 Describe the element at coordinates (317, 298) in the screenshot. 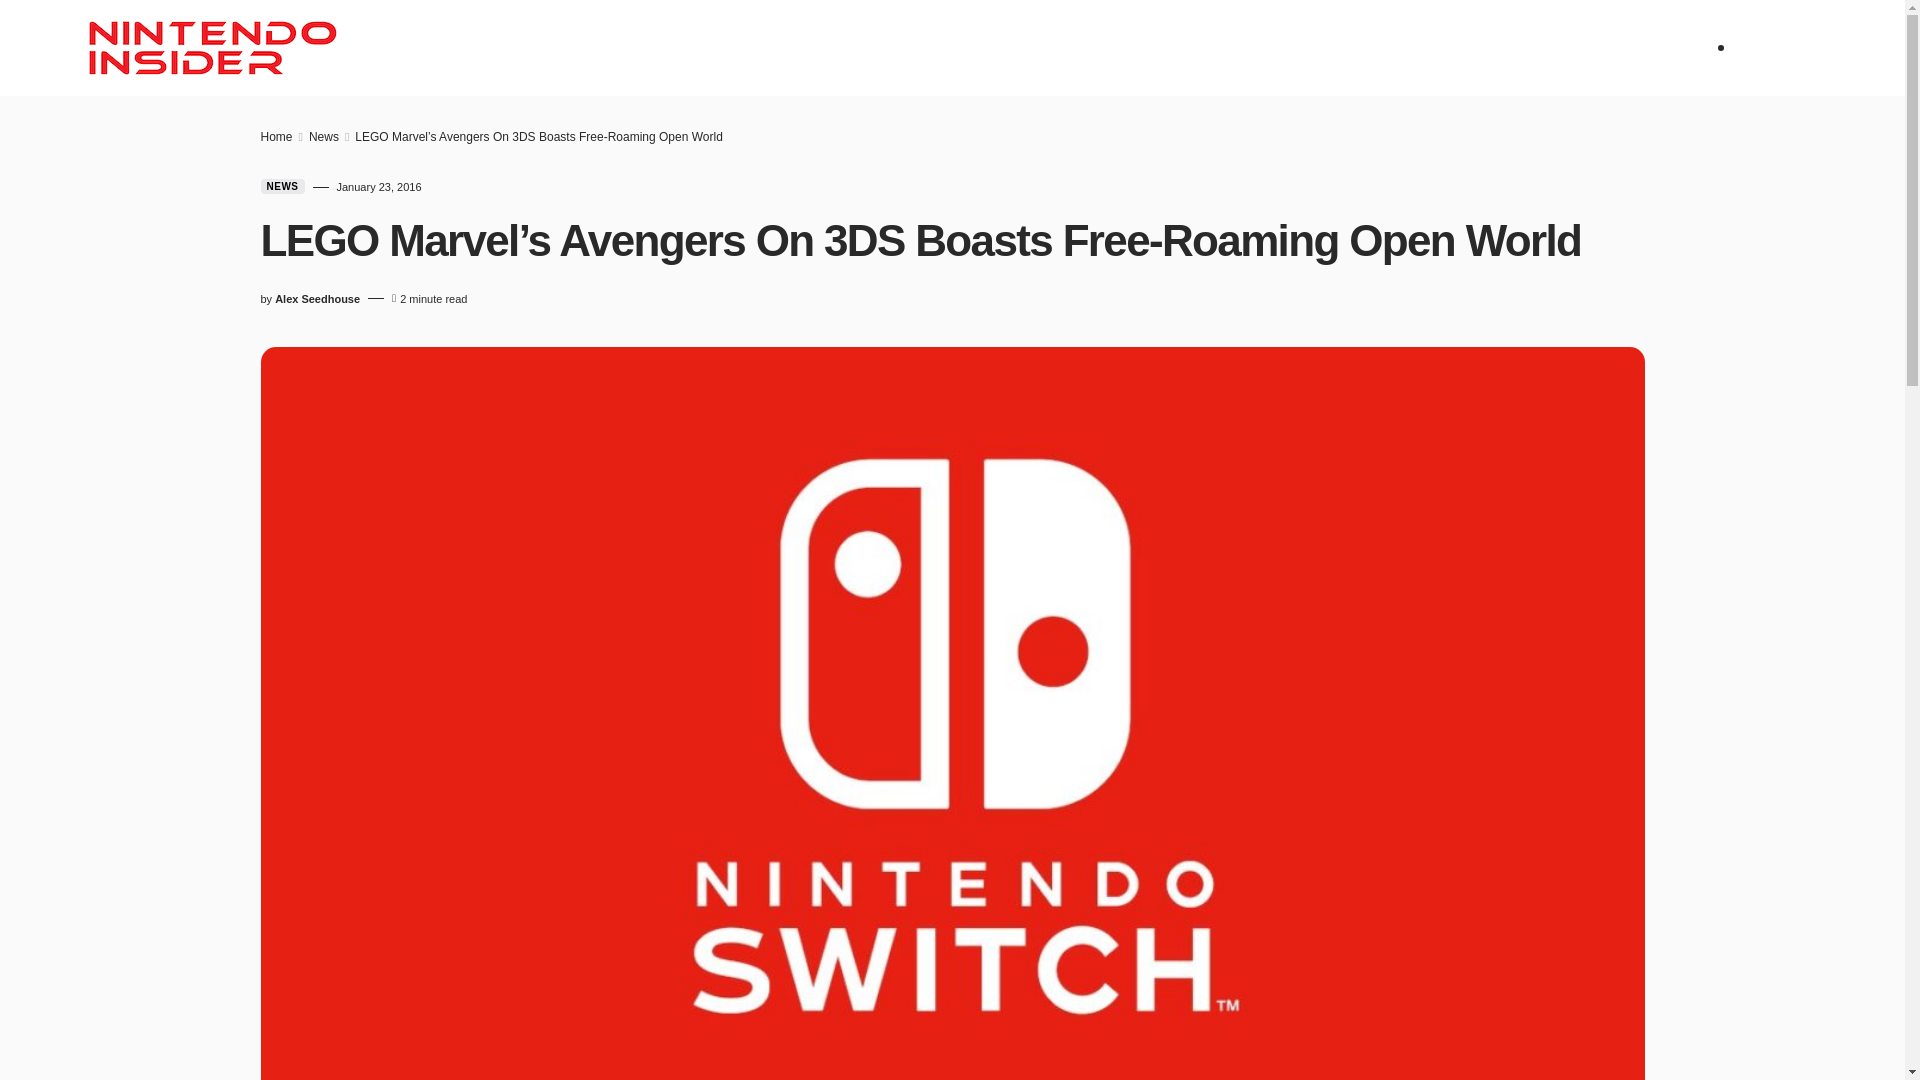

I see `View all posts by Alex Seedhouse` at that location.